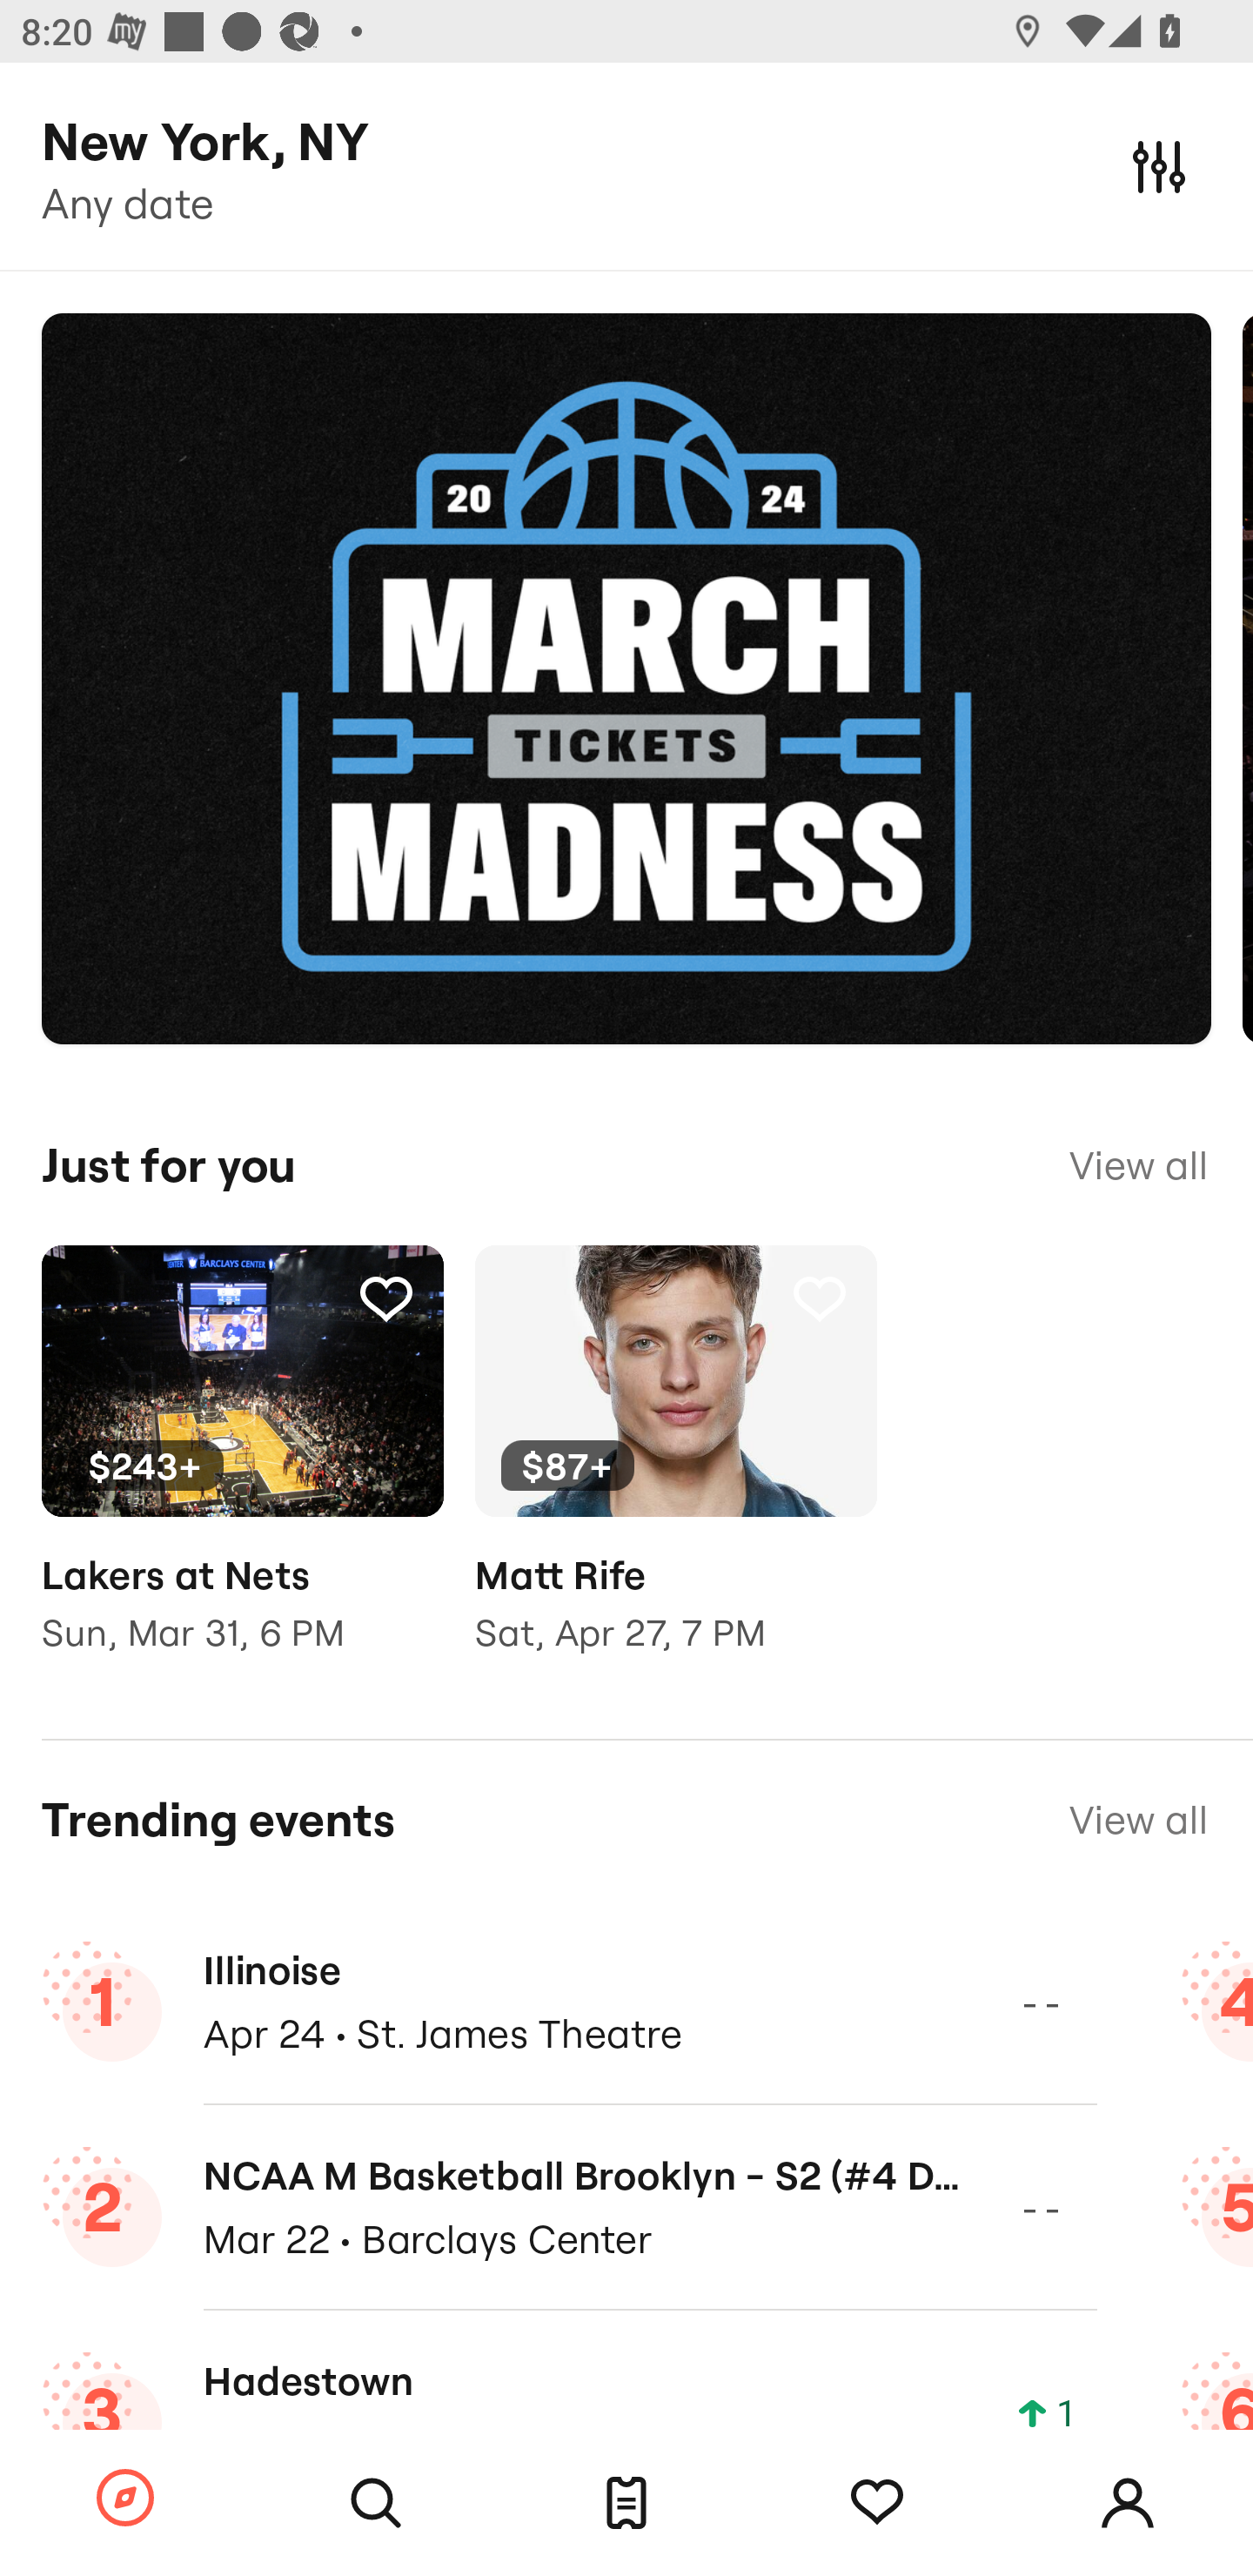 Image resolution: width=1253 pixels, height=2576 pixels. I want to click on Tracking $87+ Matt Rife Sat, Apr 27, 7 PM, so click(675, 1471).